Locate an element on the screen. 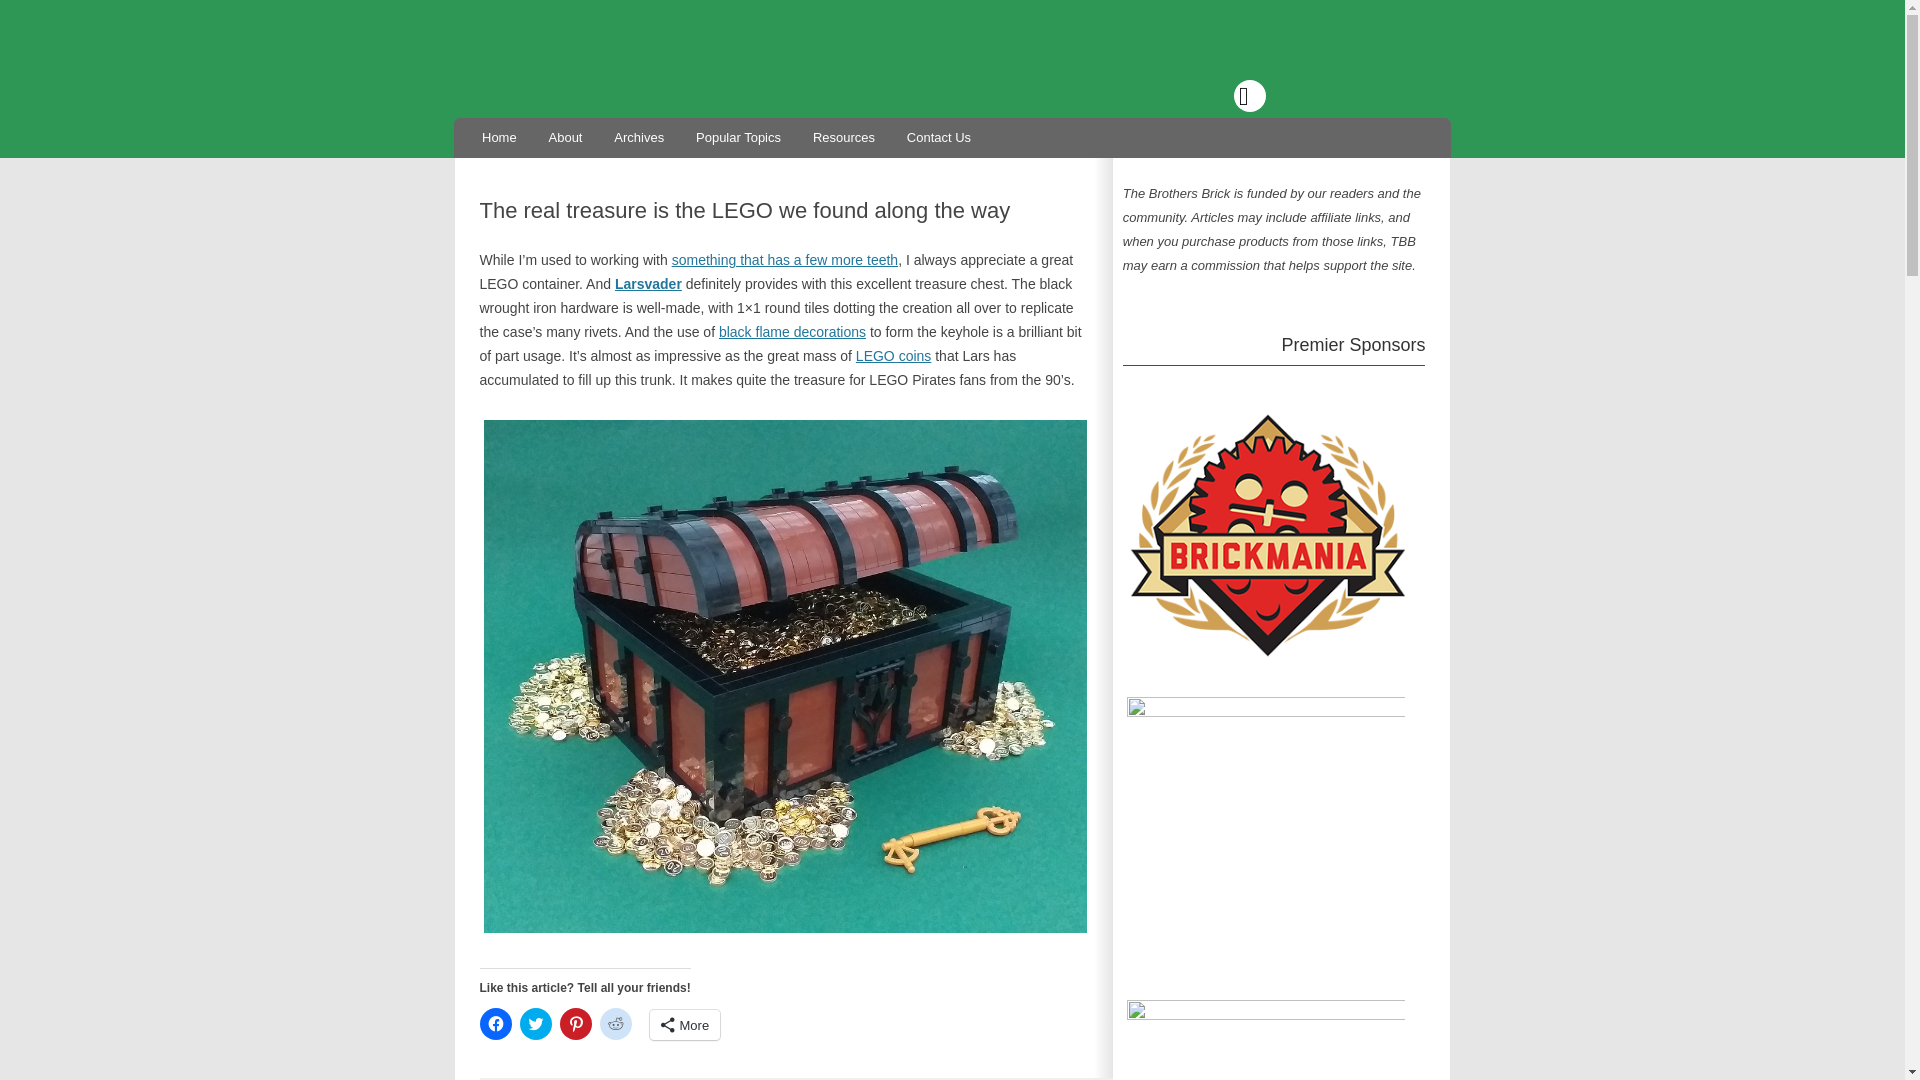  Popular Topics is located at coordinates (738, 136).